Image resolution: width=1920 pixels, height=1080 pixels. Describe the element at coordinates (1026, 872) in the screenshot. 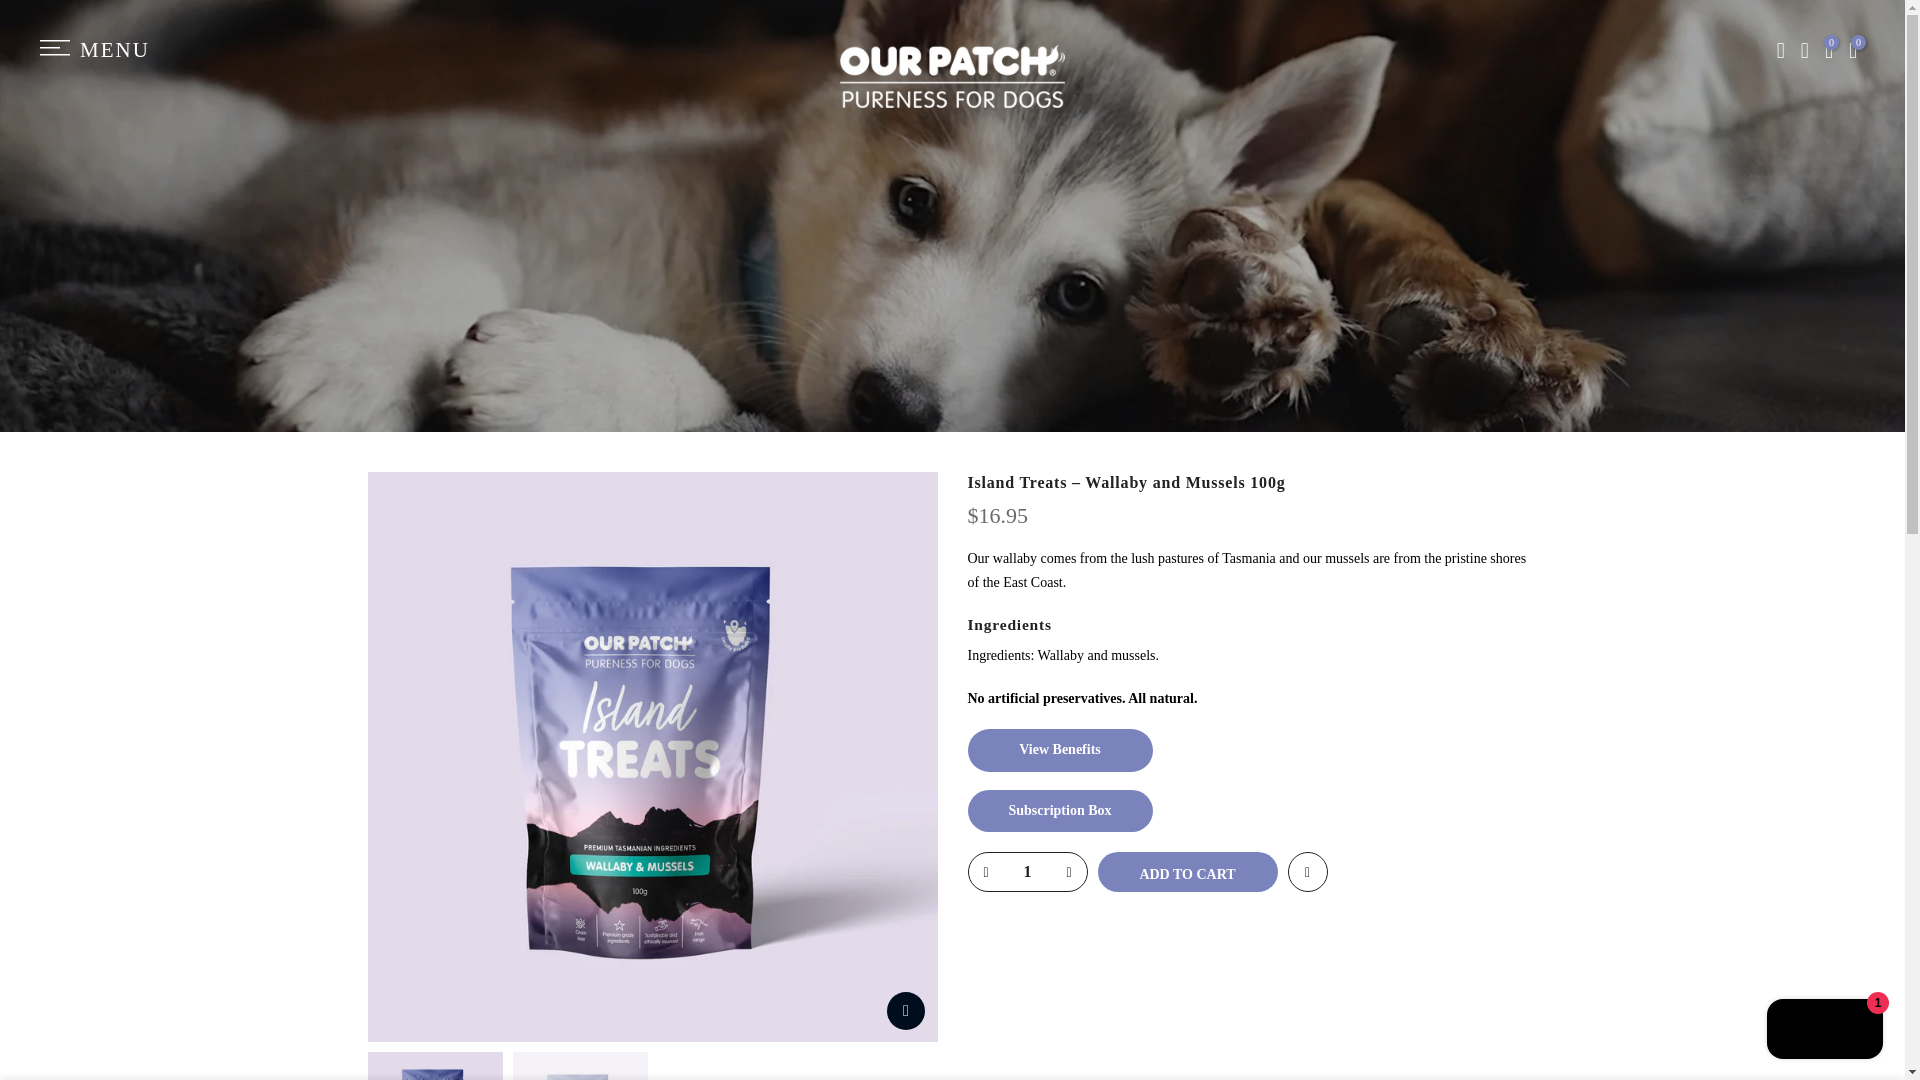

I see `1` at that location.